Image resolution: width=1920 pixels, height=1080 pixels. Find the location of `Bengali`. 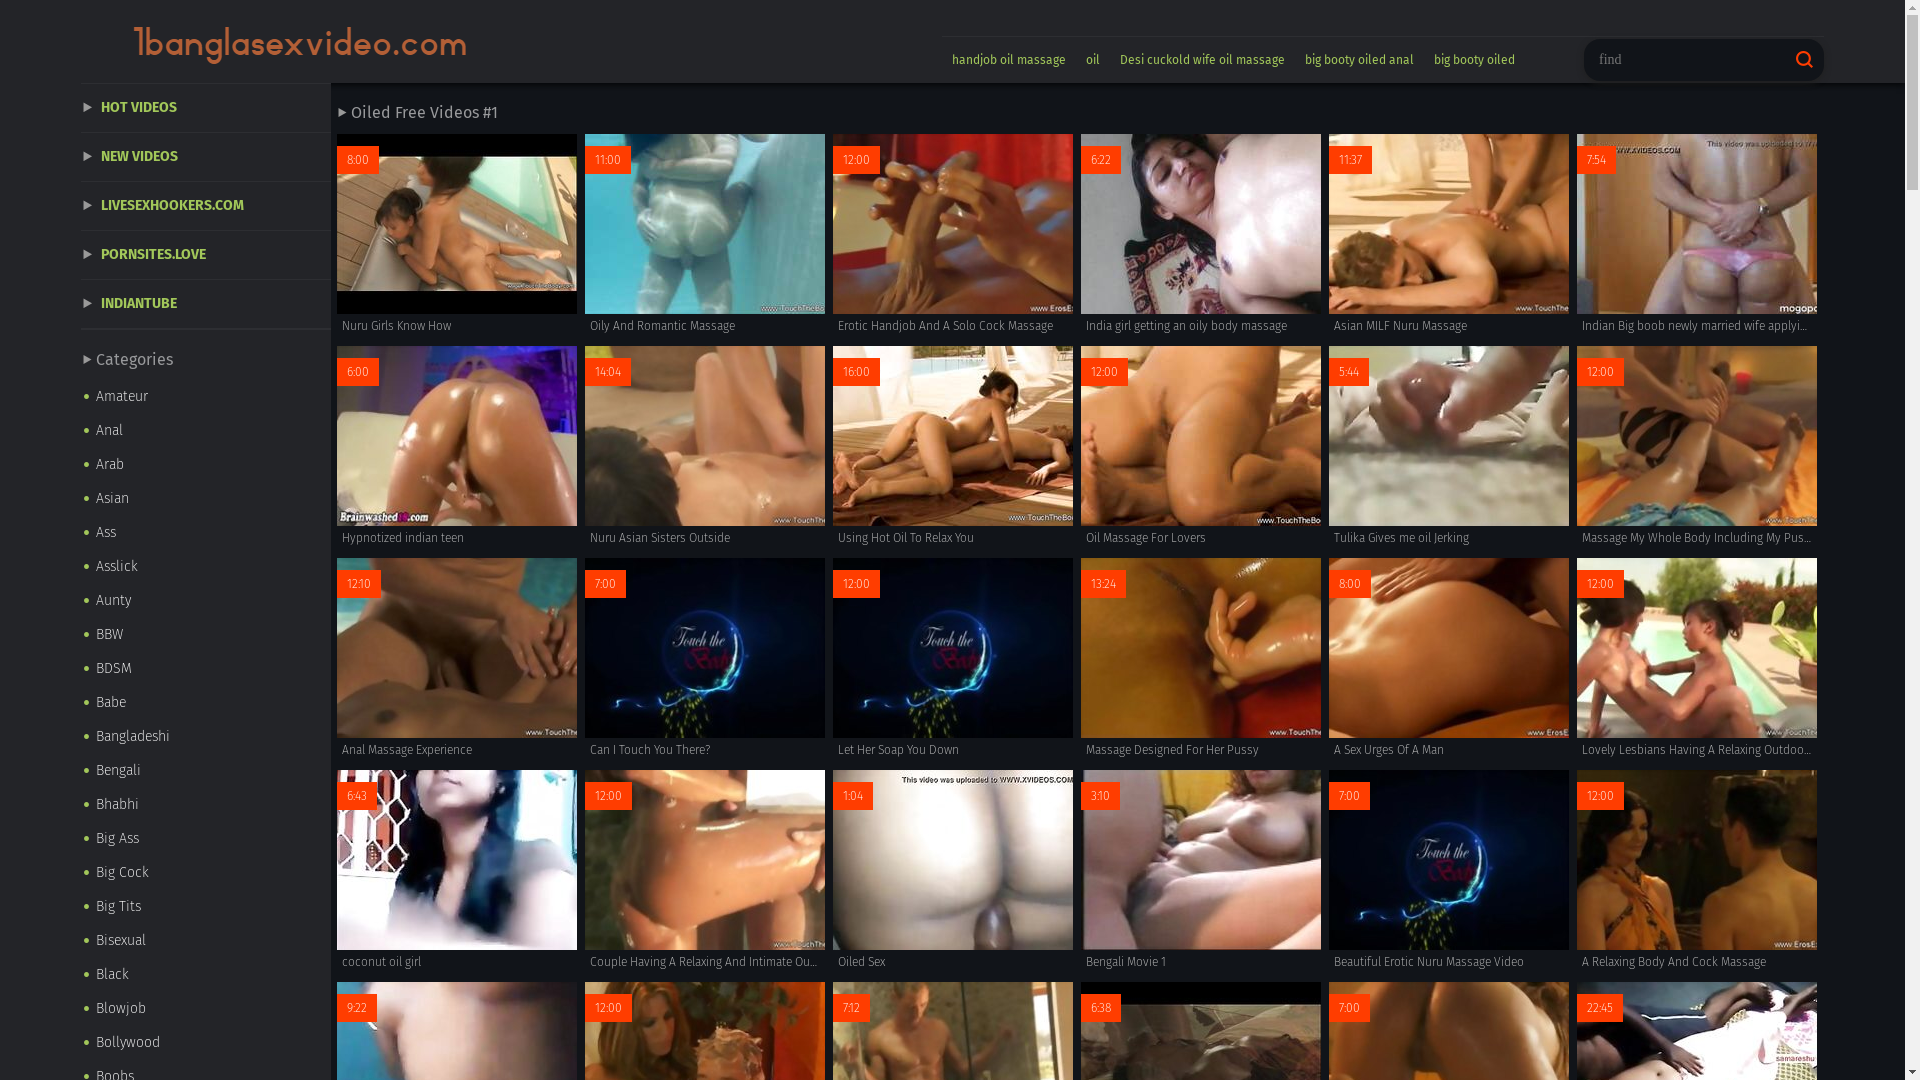

Bengali is located at coordinates (206, 771).